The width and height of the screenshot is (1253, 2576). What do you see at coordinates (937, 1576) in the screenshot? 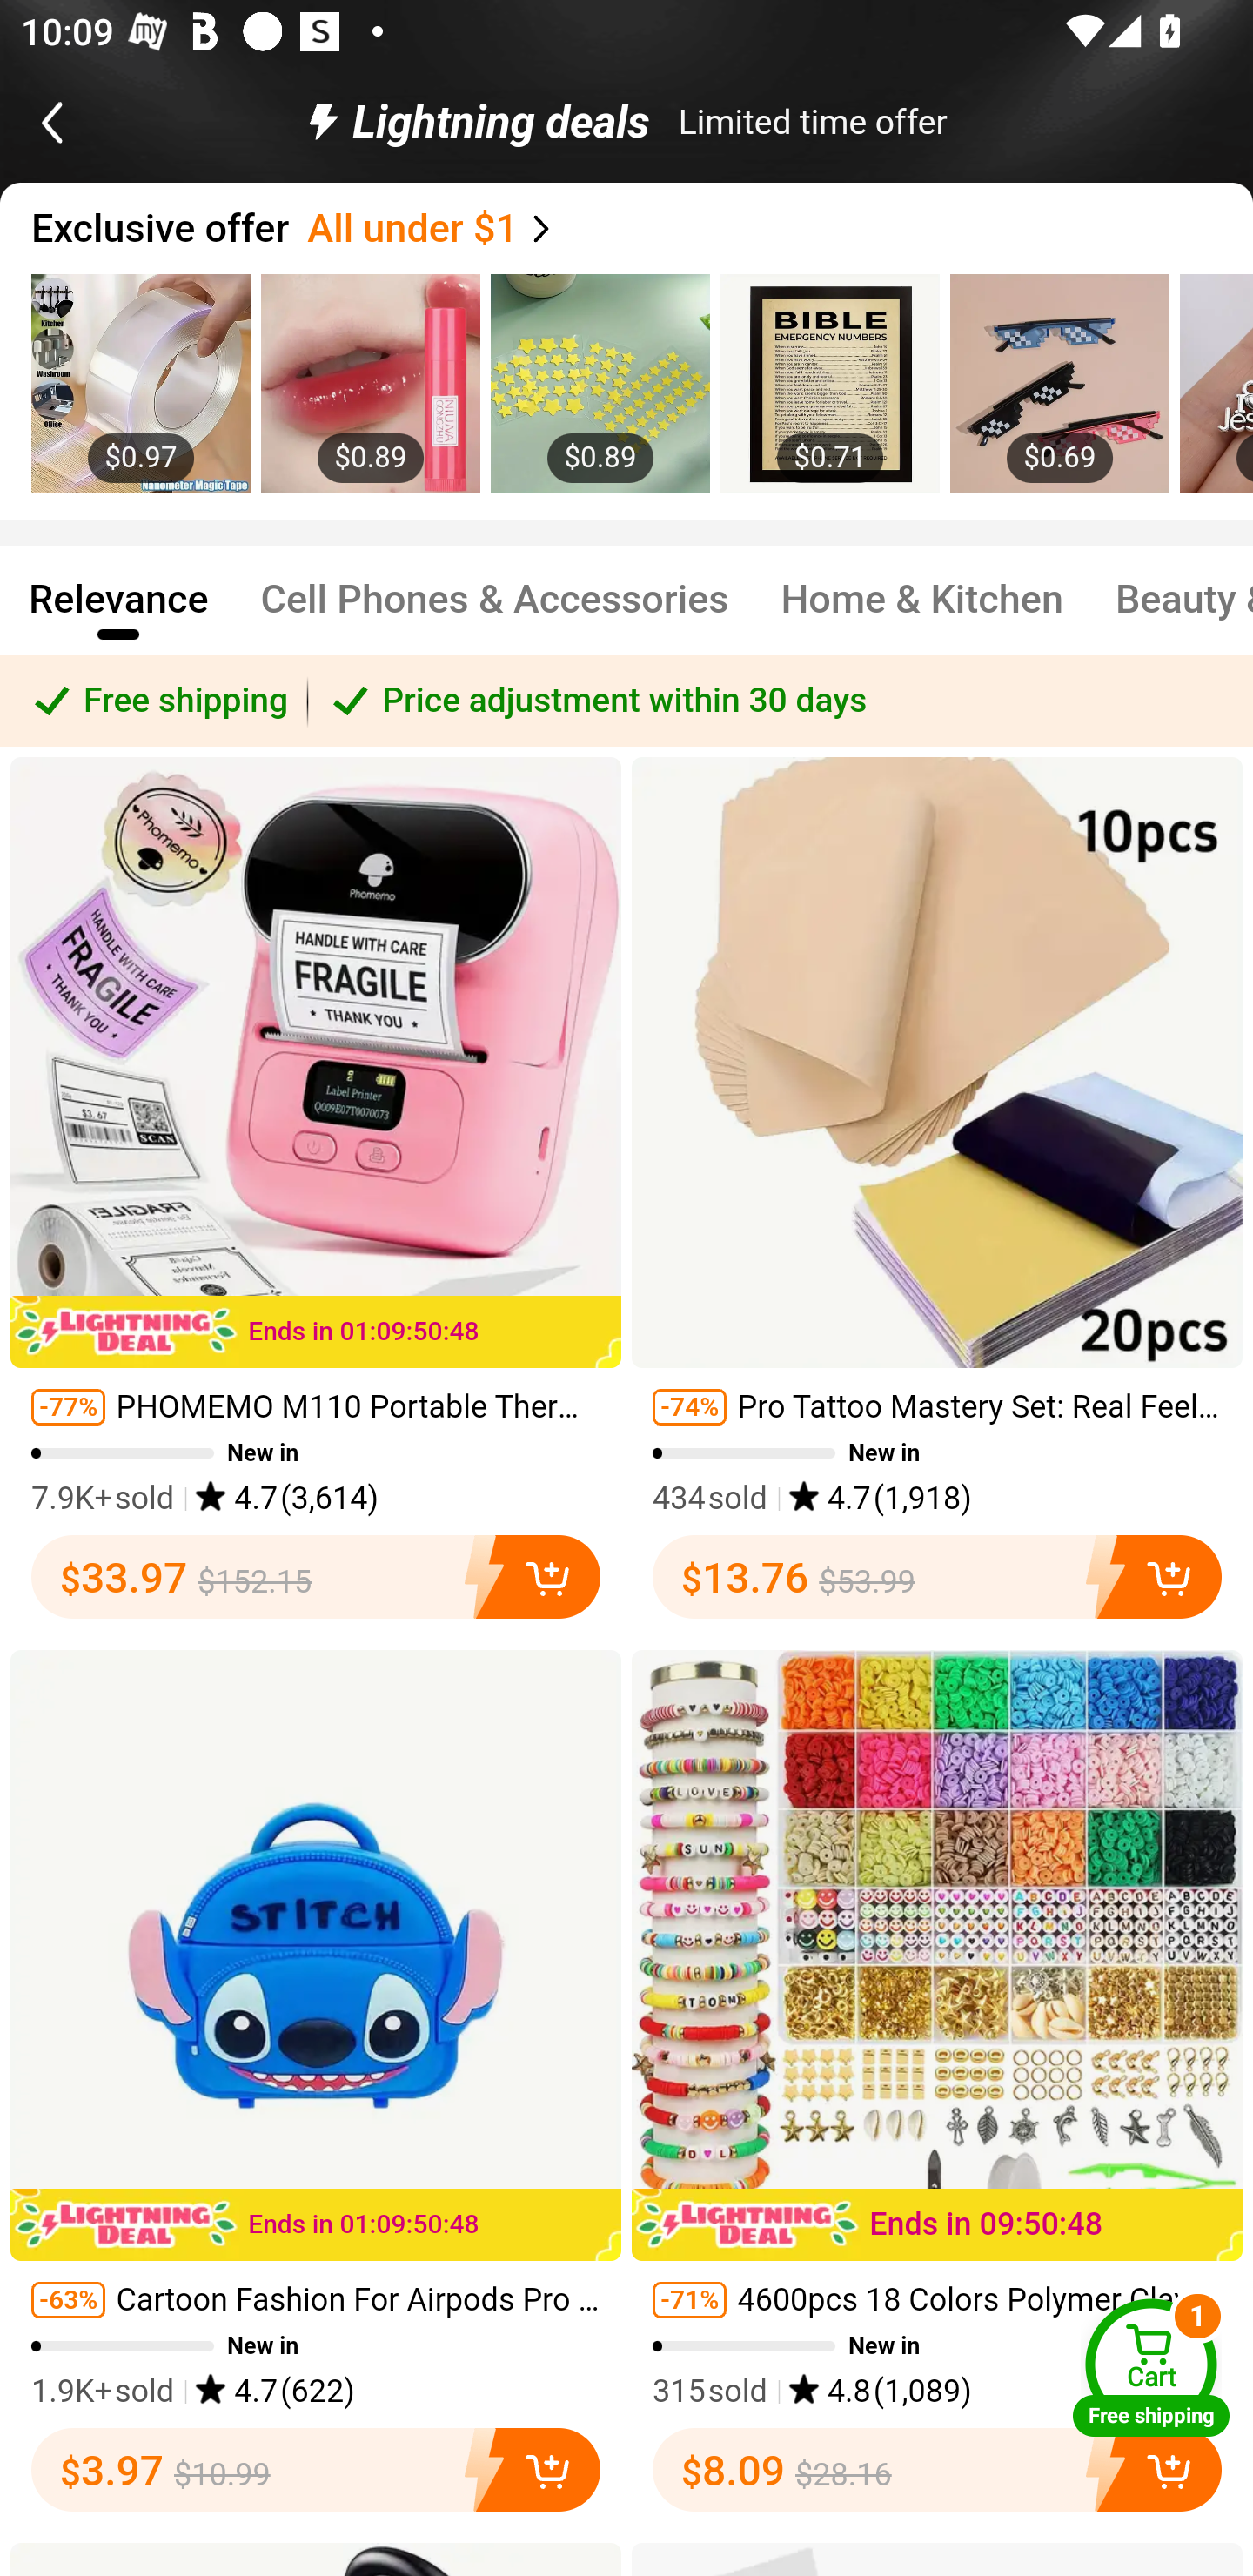
I see `$13.76 $53.99` at bounding box center [937, 1576].